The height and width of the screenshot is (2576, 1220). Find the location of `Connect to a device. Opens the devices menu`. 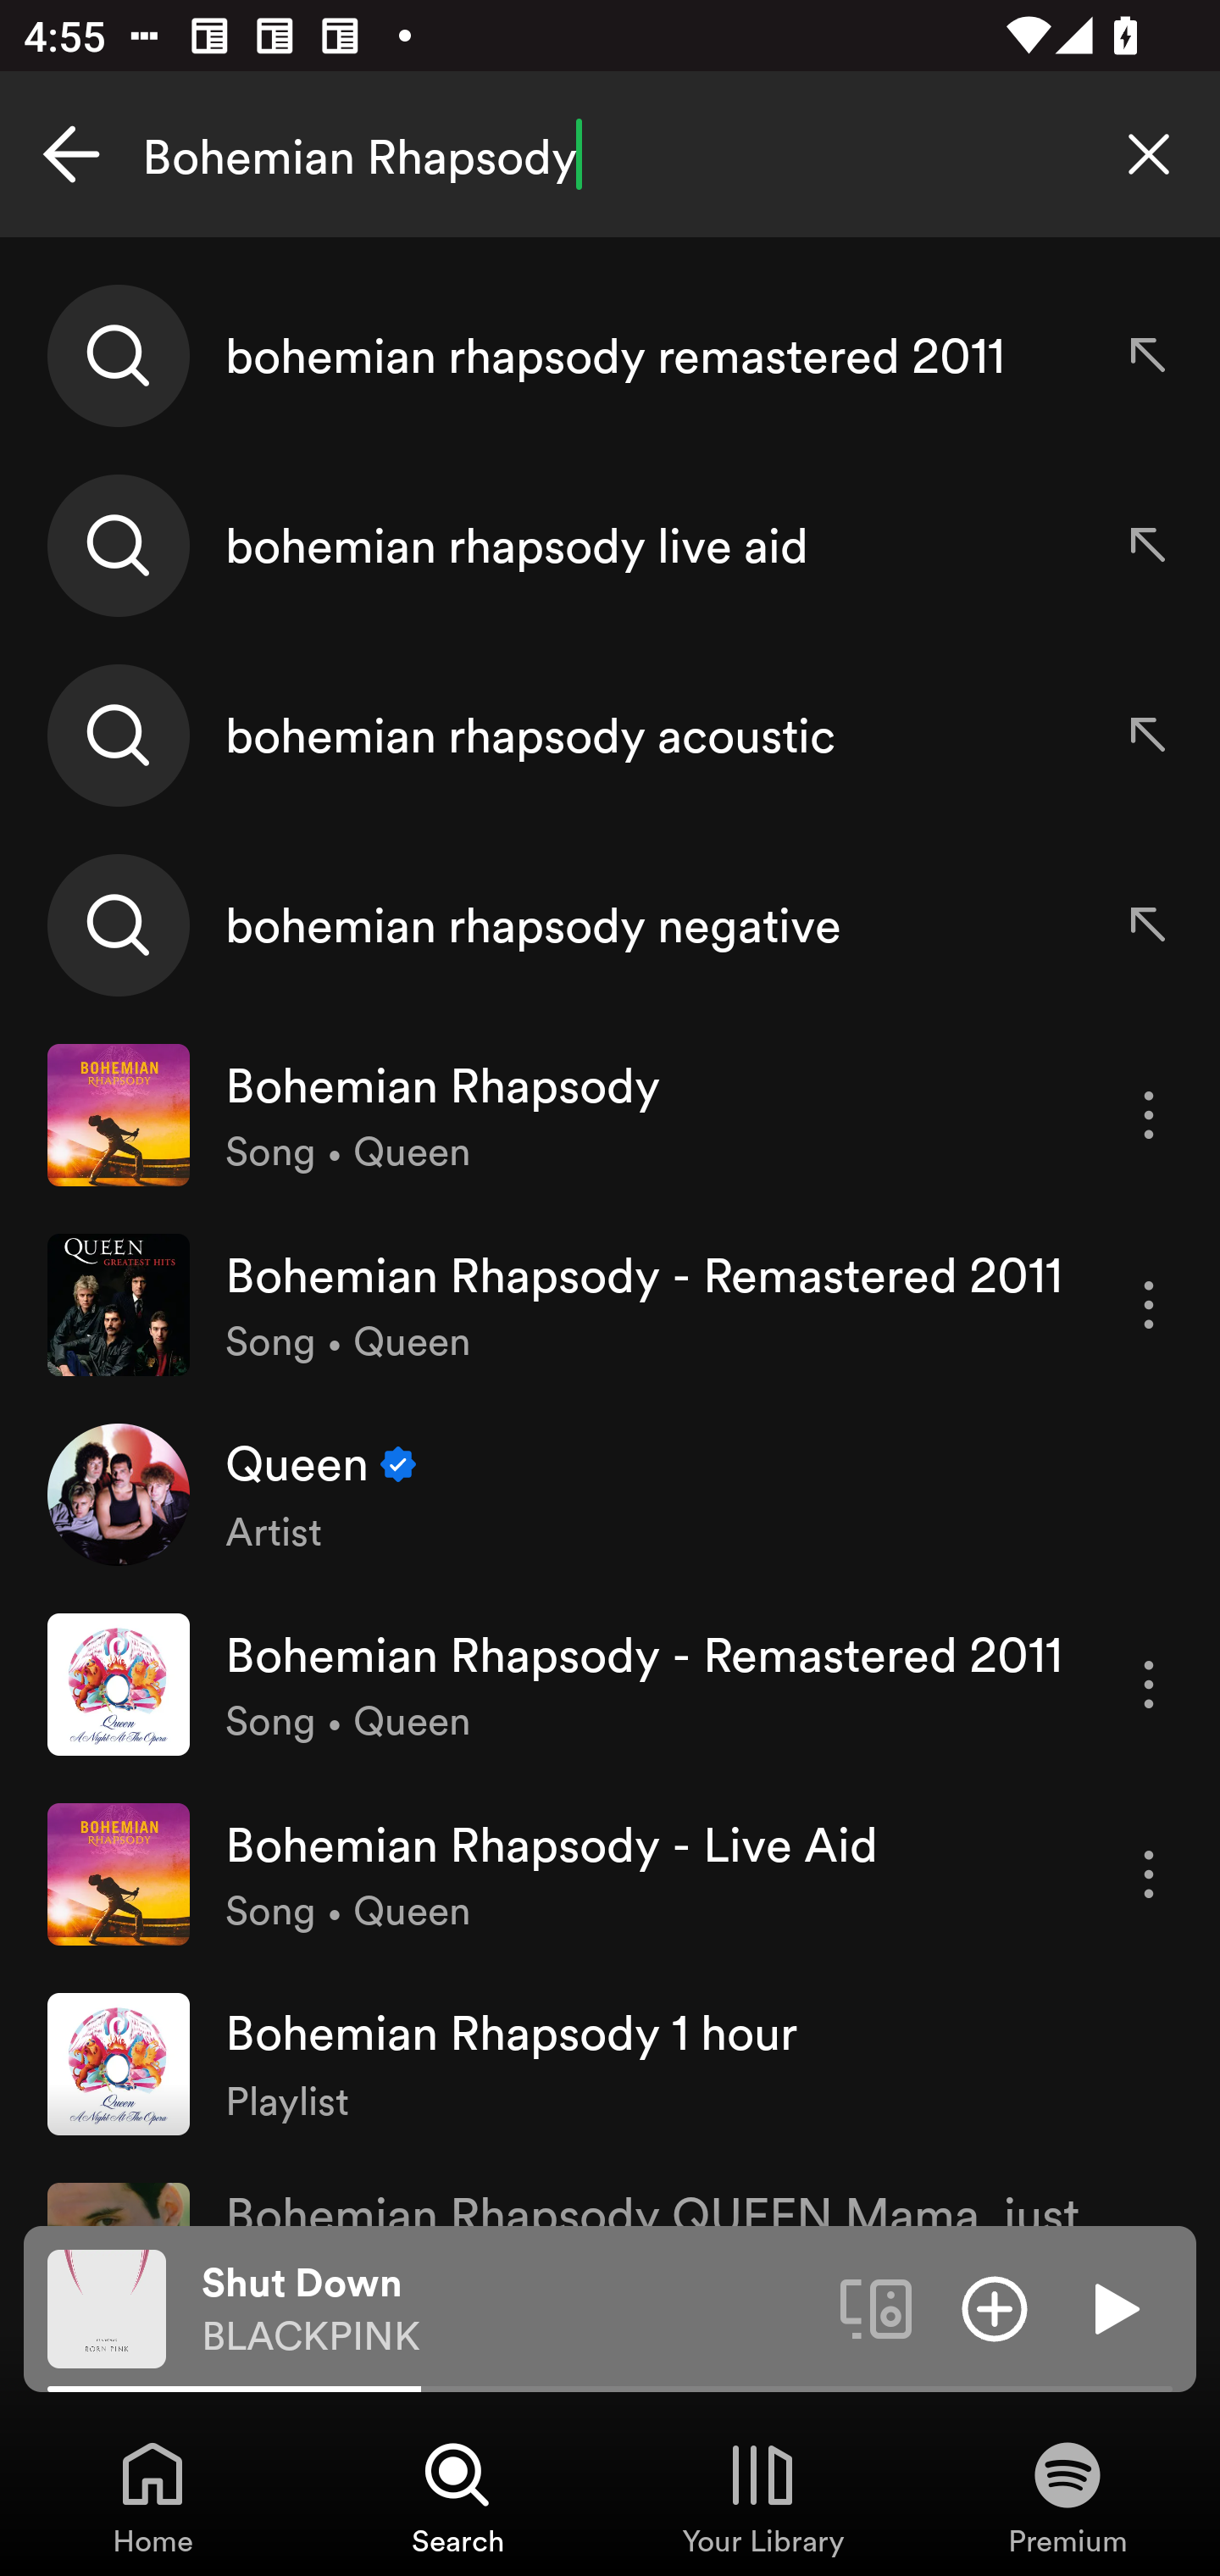

Connect to a device. Opens the devices menu is located at coordinates (876, 2307).